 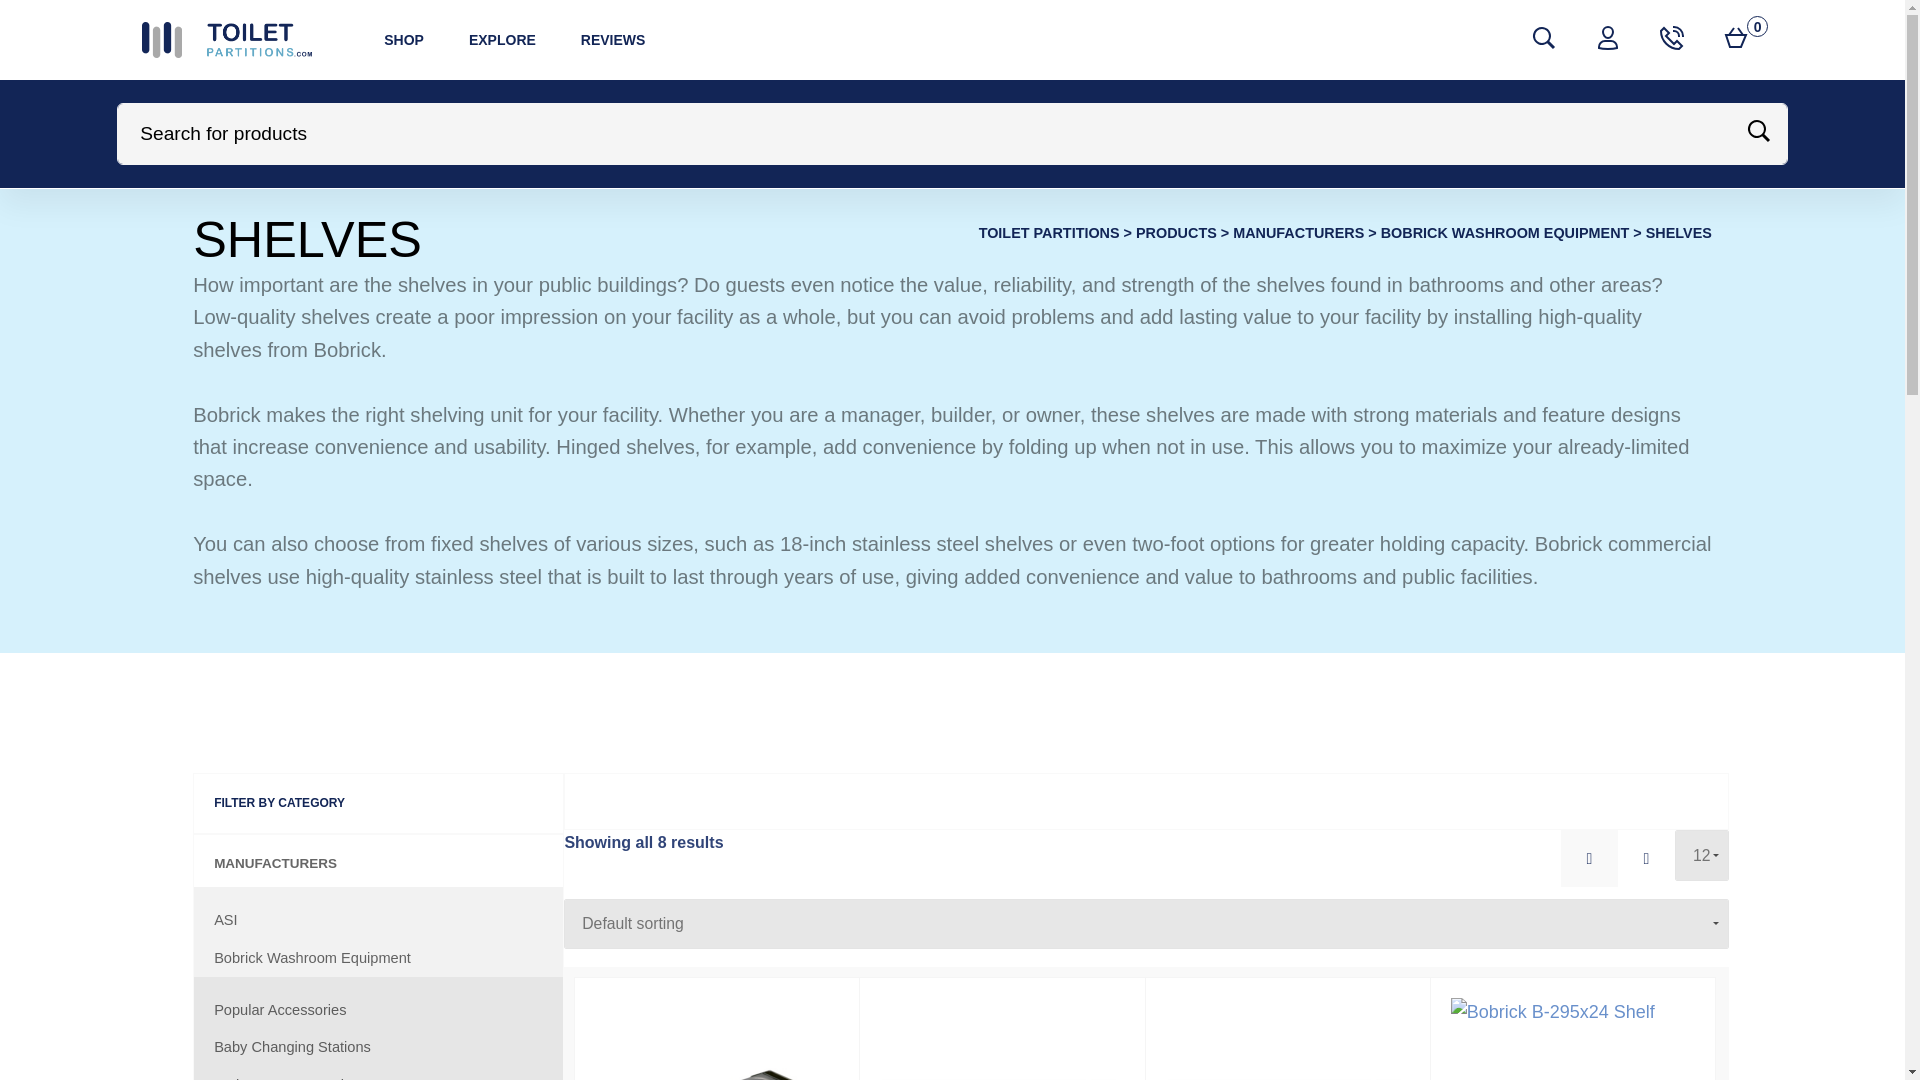 What do you see at coordinates (504, 40) in the screenshot?
I see `EXPLORE` at bounding box center [504, 40].